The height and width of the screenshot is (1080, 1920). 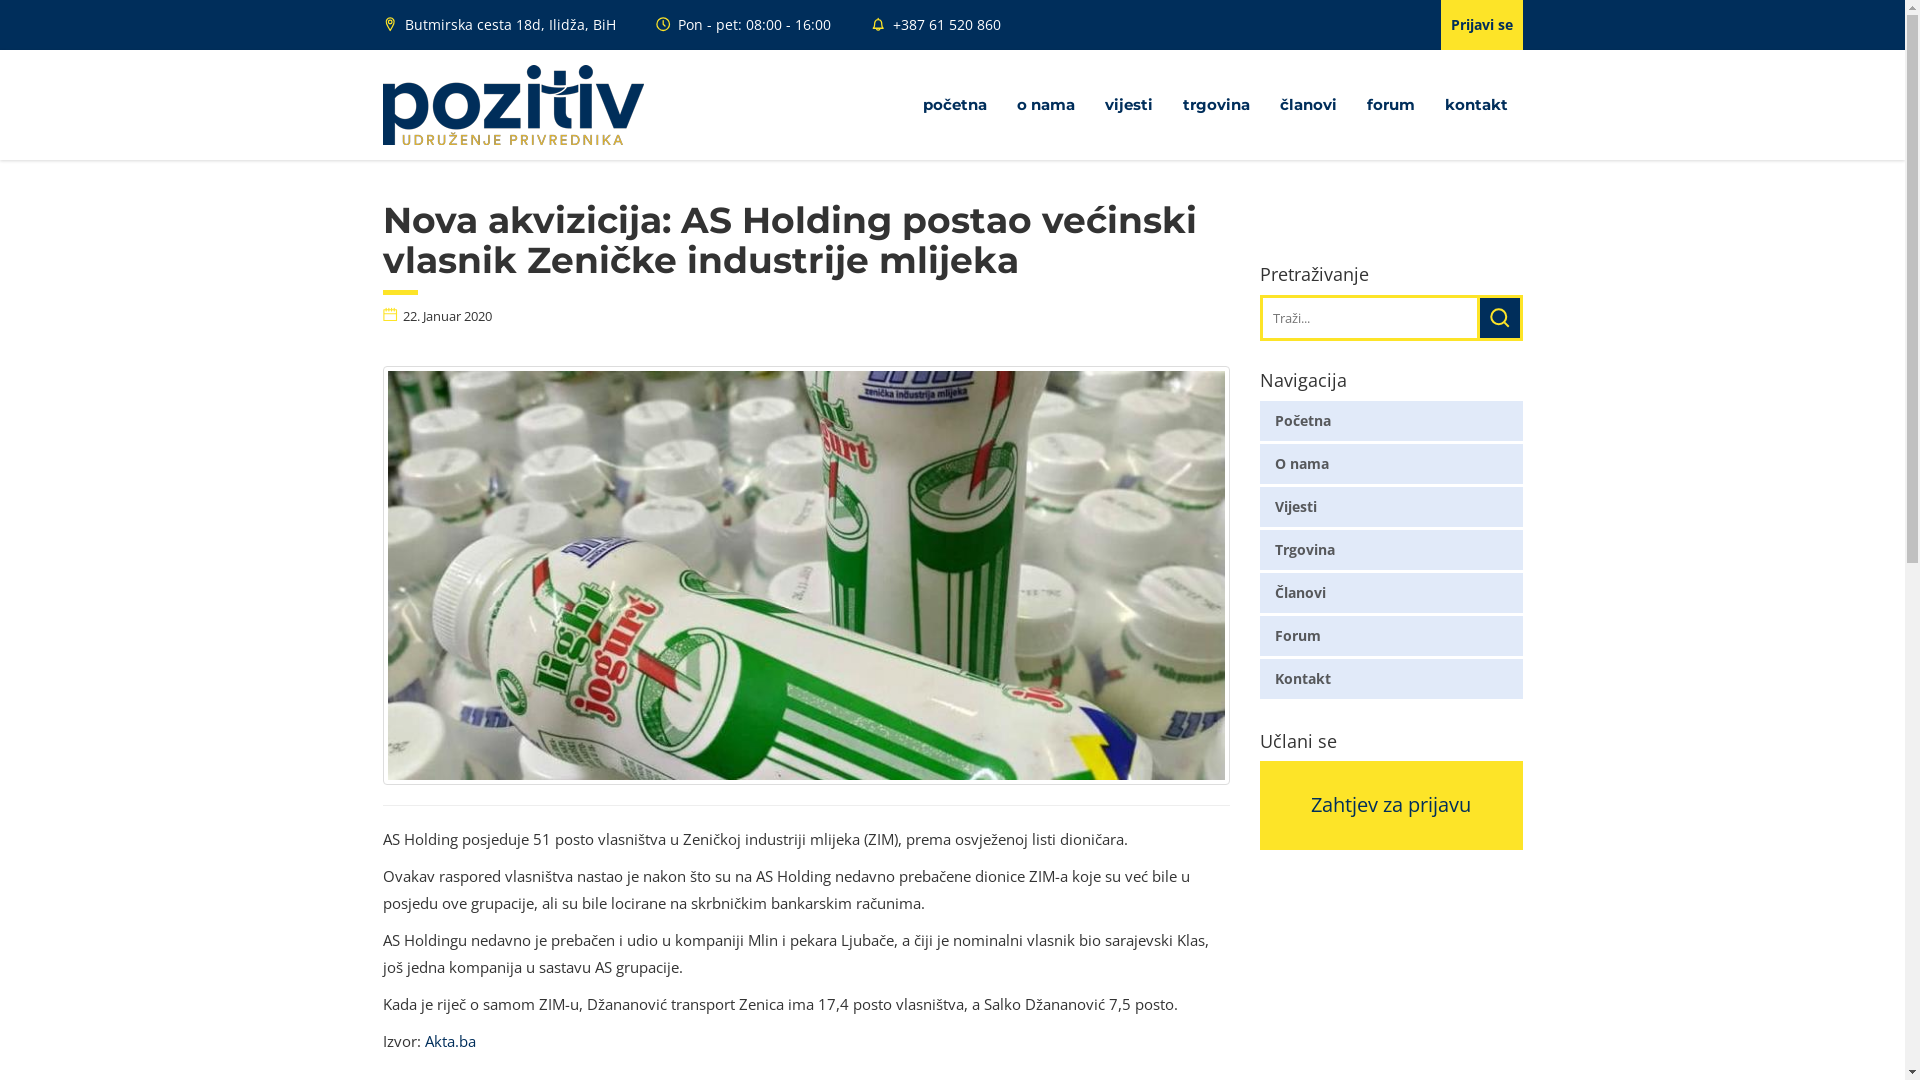 What do you see at coordinates (1129, 105) in the screenshot?
I see `vijesti` at bounding box center [1129, 105].